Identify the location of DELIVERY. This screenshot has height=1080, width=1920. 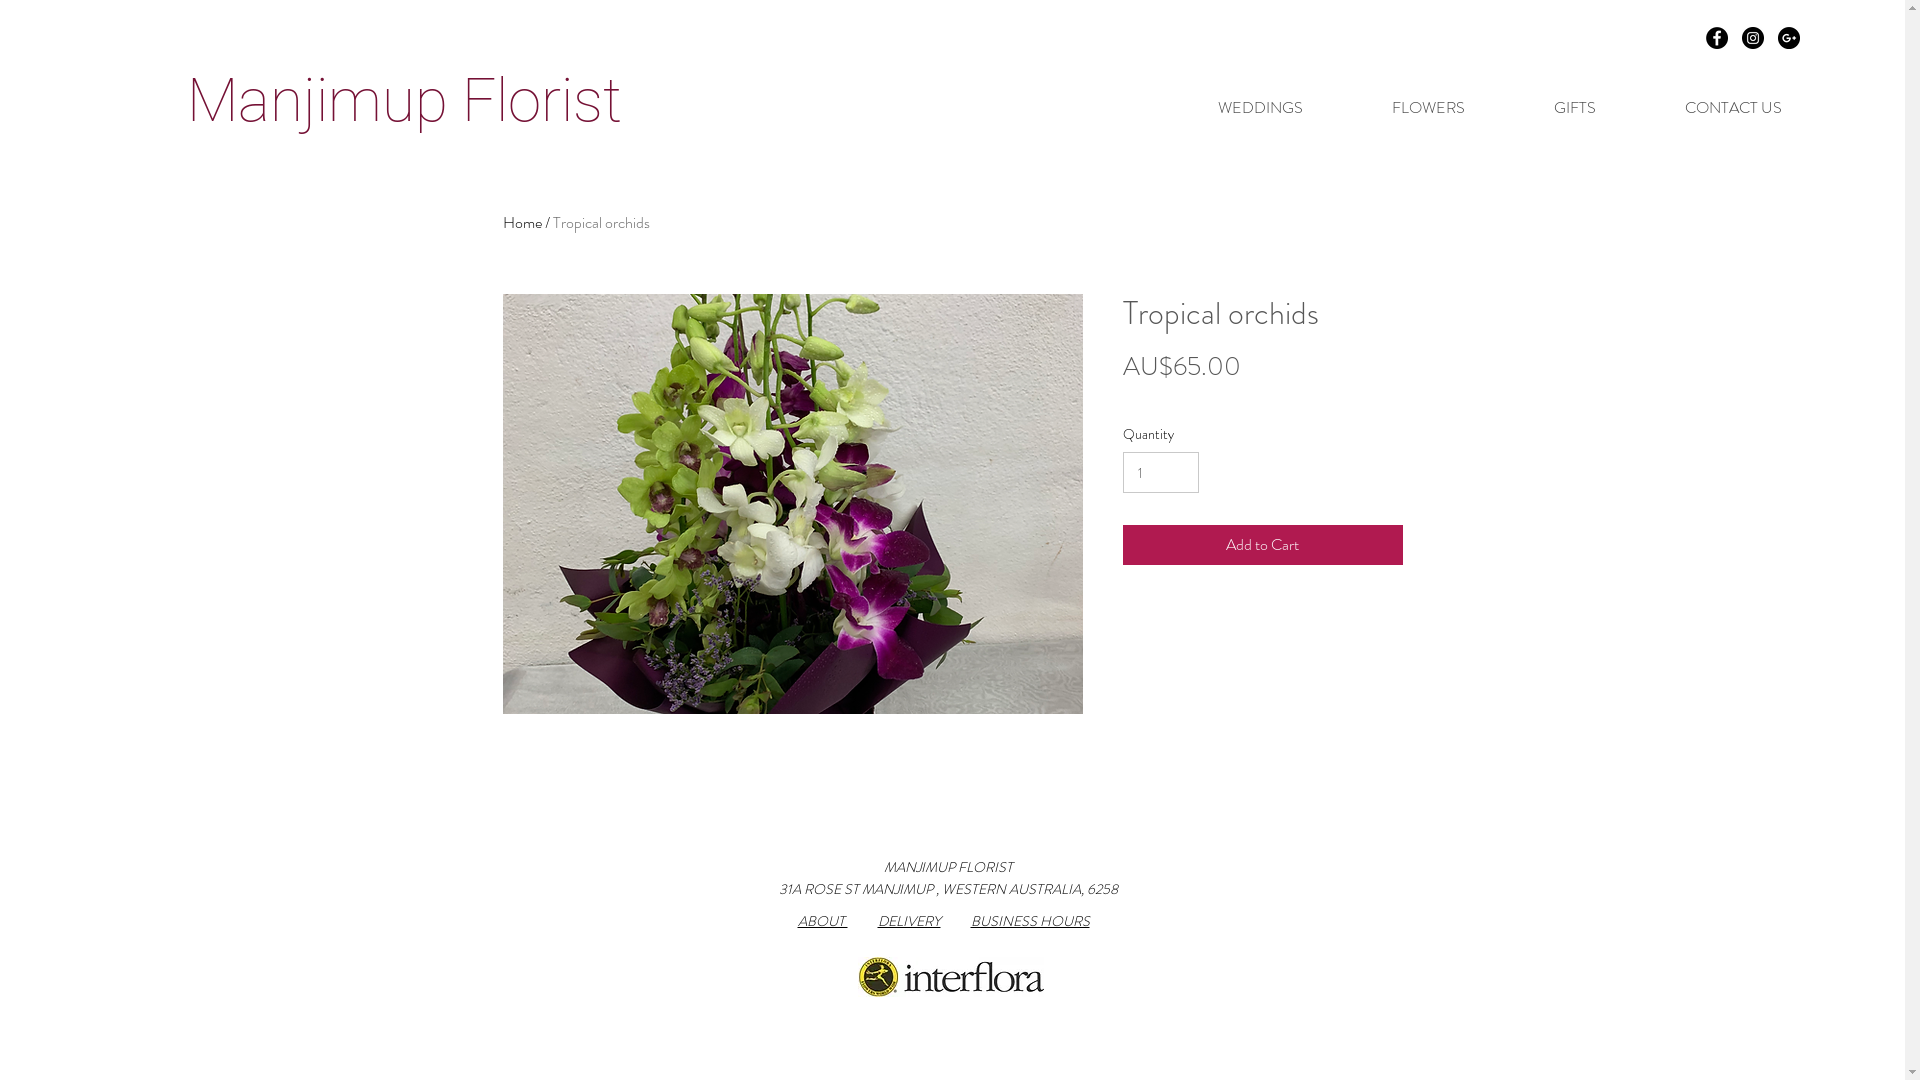
(910, 923).